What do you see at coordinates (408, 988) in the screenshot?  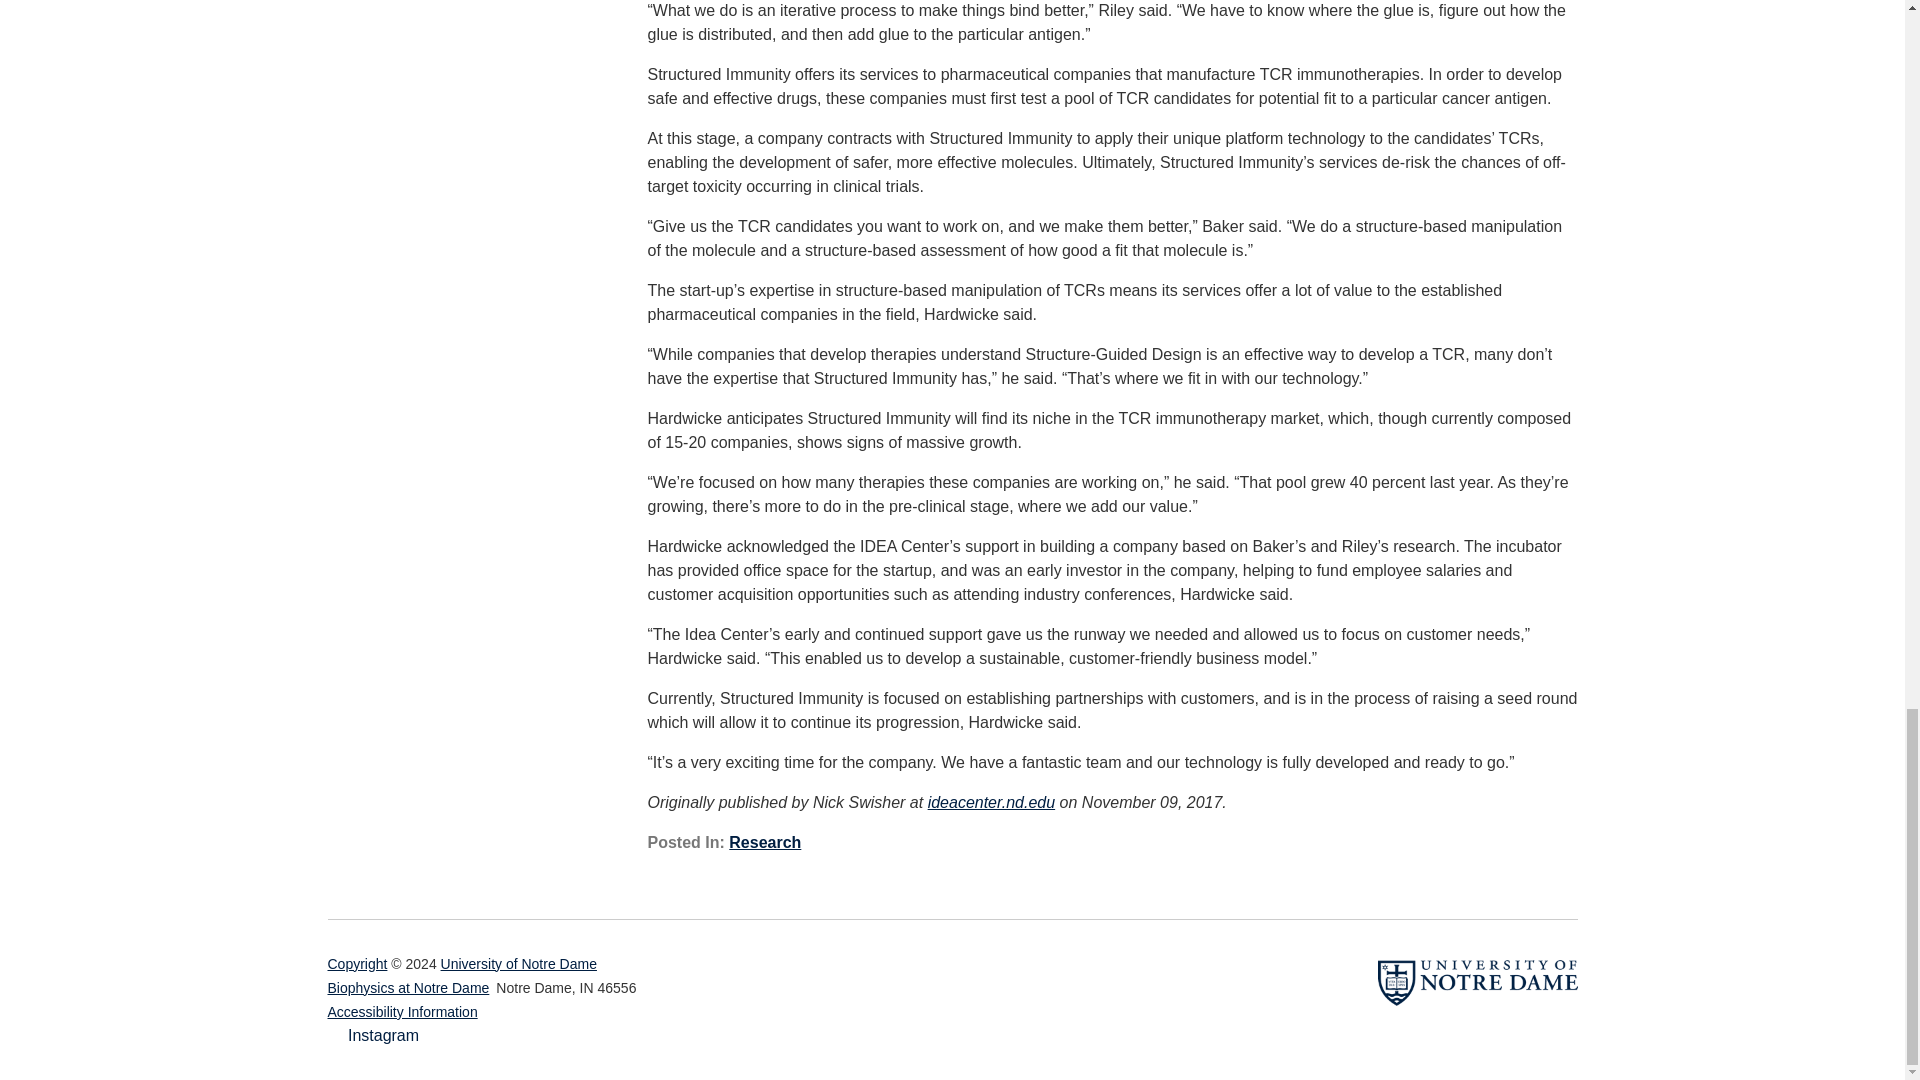 I see `Biophysics at Notre Dame` at bounding box center [408, 988].